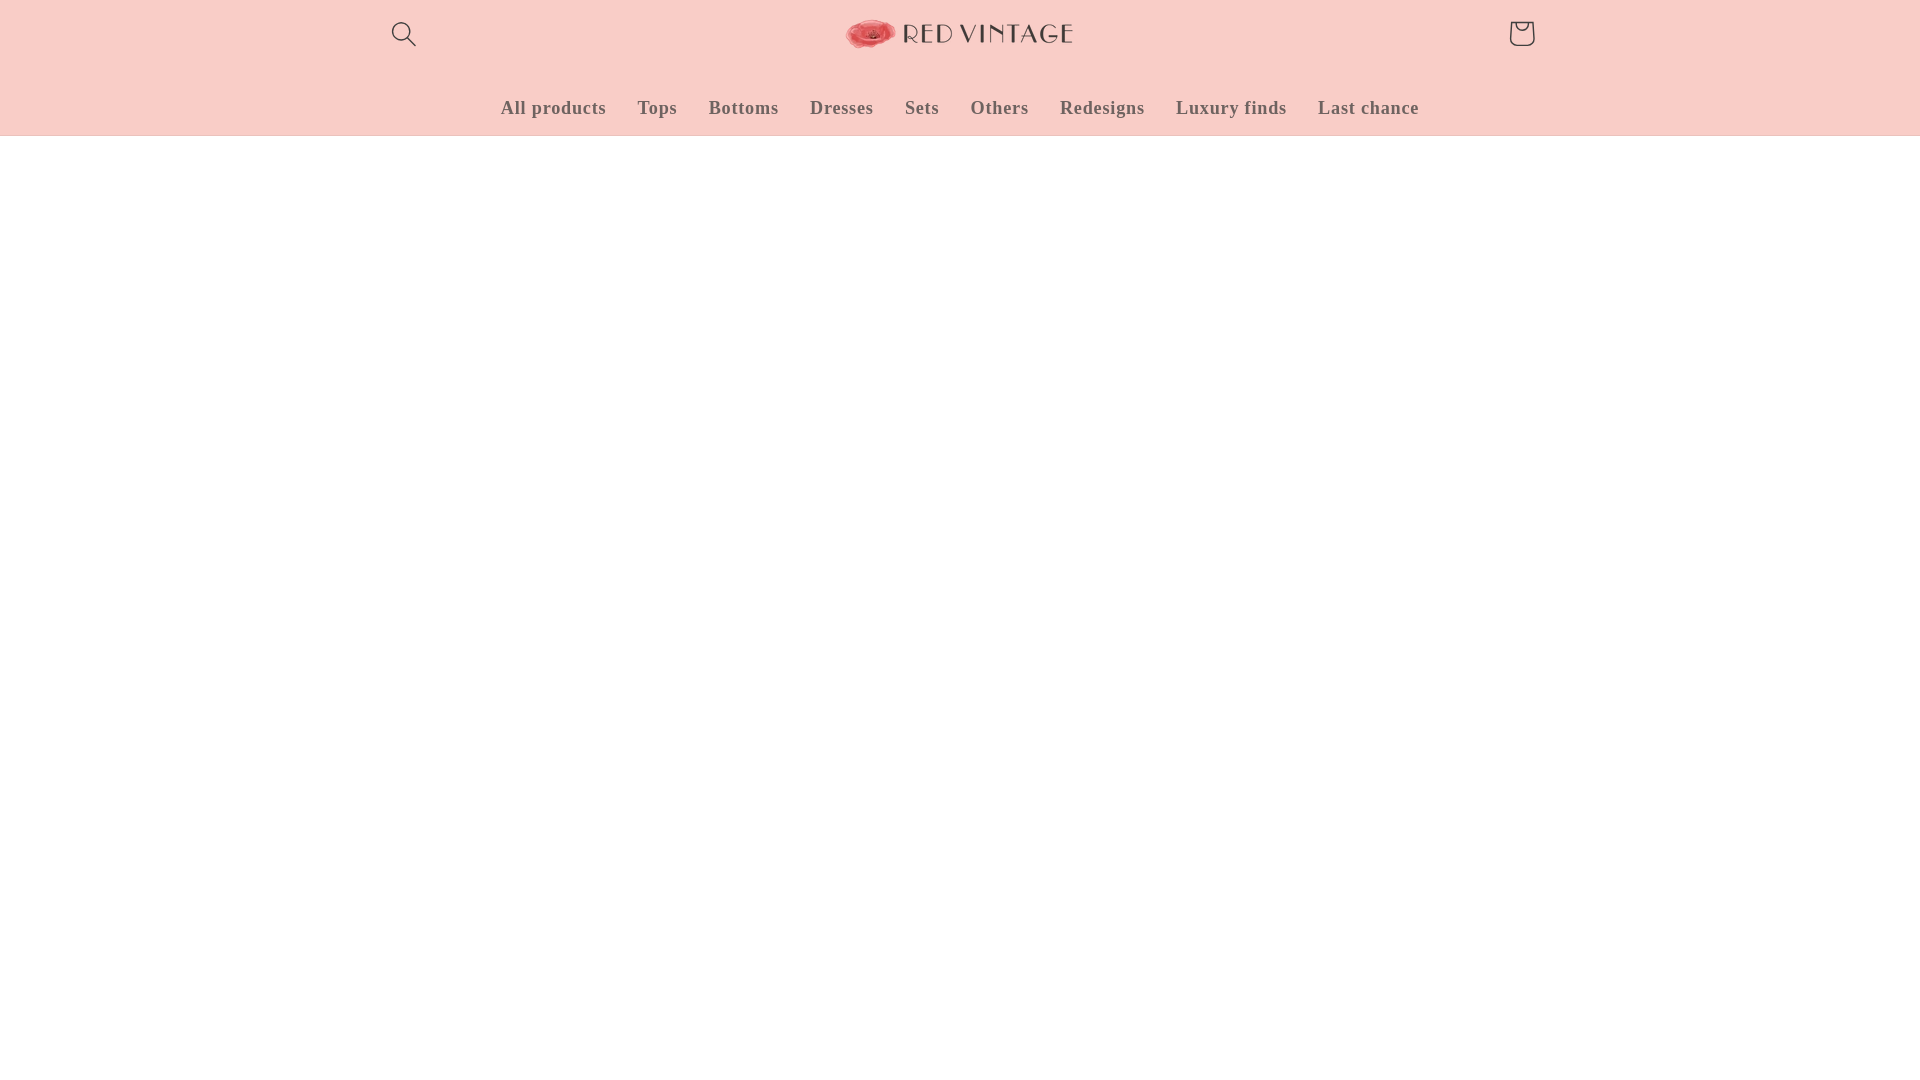 The image size is (1920, 1080). I want to click on Last chance, so click(1368, 108).